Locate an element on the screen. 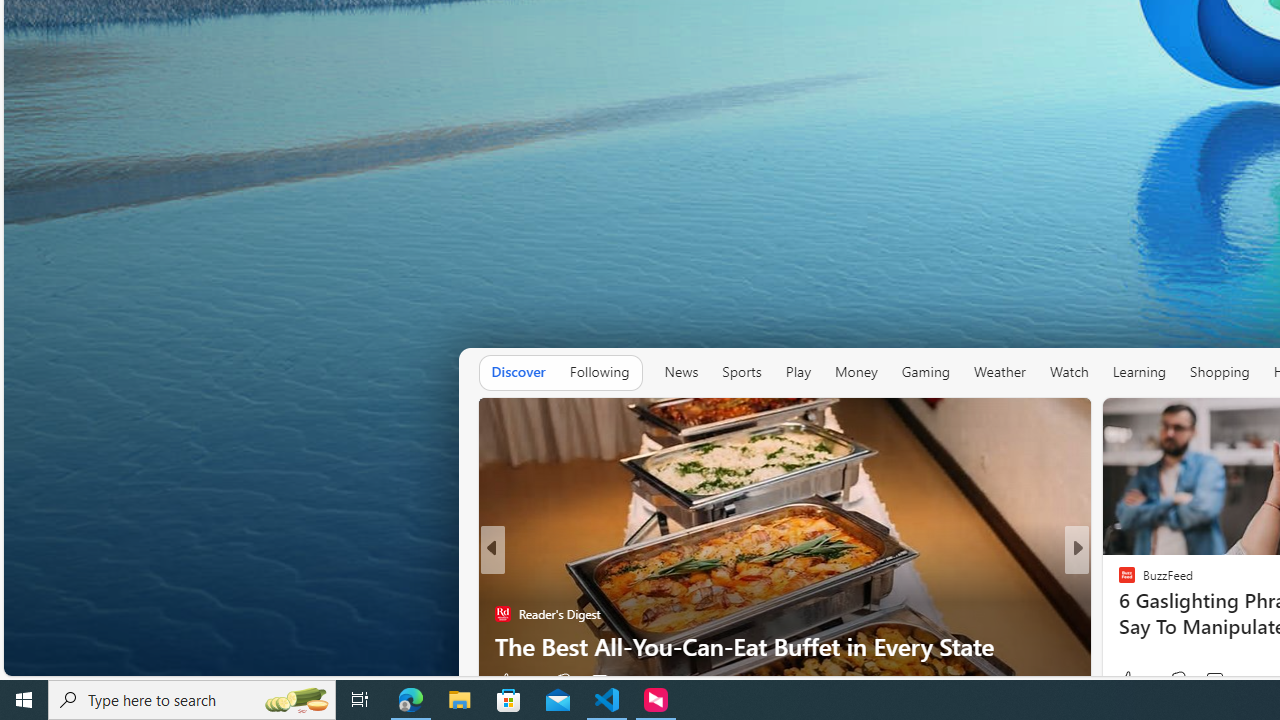 The height and width of the screenshot is (720, 1280). News is located at coordinates (681, 372).